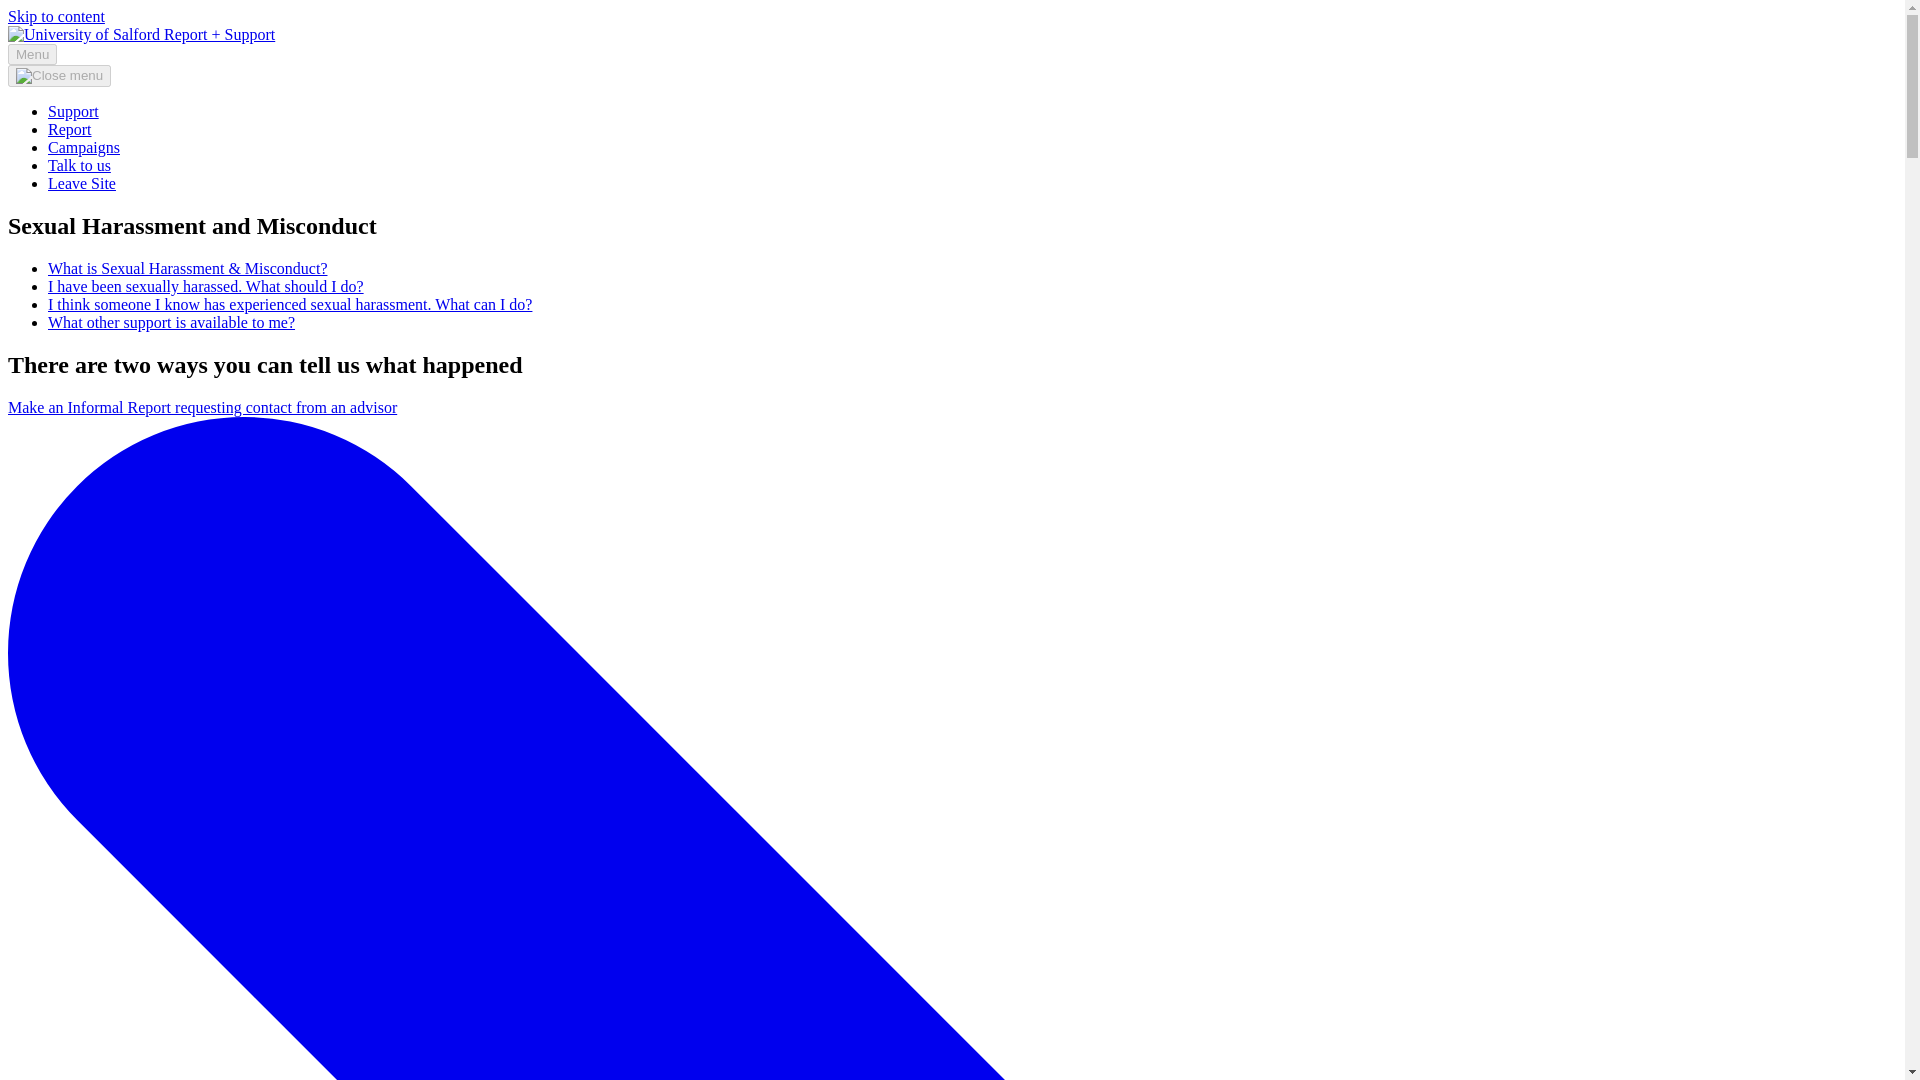 The image size is (1920, 1080). What do you see at coordinates (82, 183) in the screenshot?
I see `Leave Site` at bounding box center [82, 183].